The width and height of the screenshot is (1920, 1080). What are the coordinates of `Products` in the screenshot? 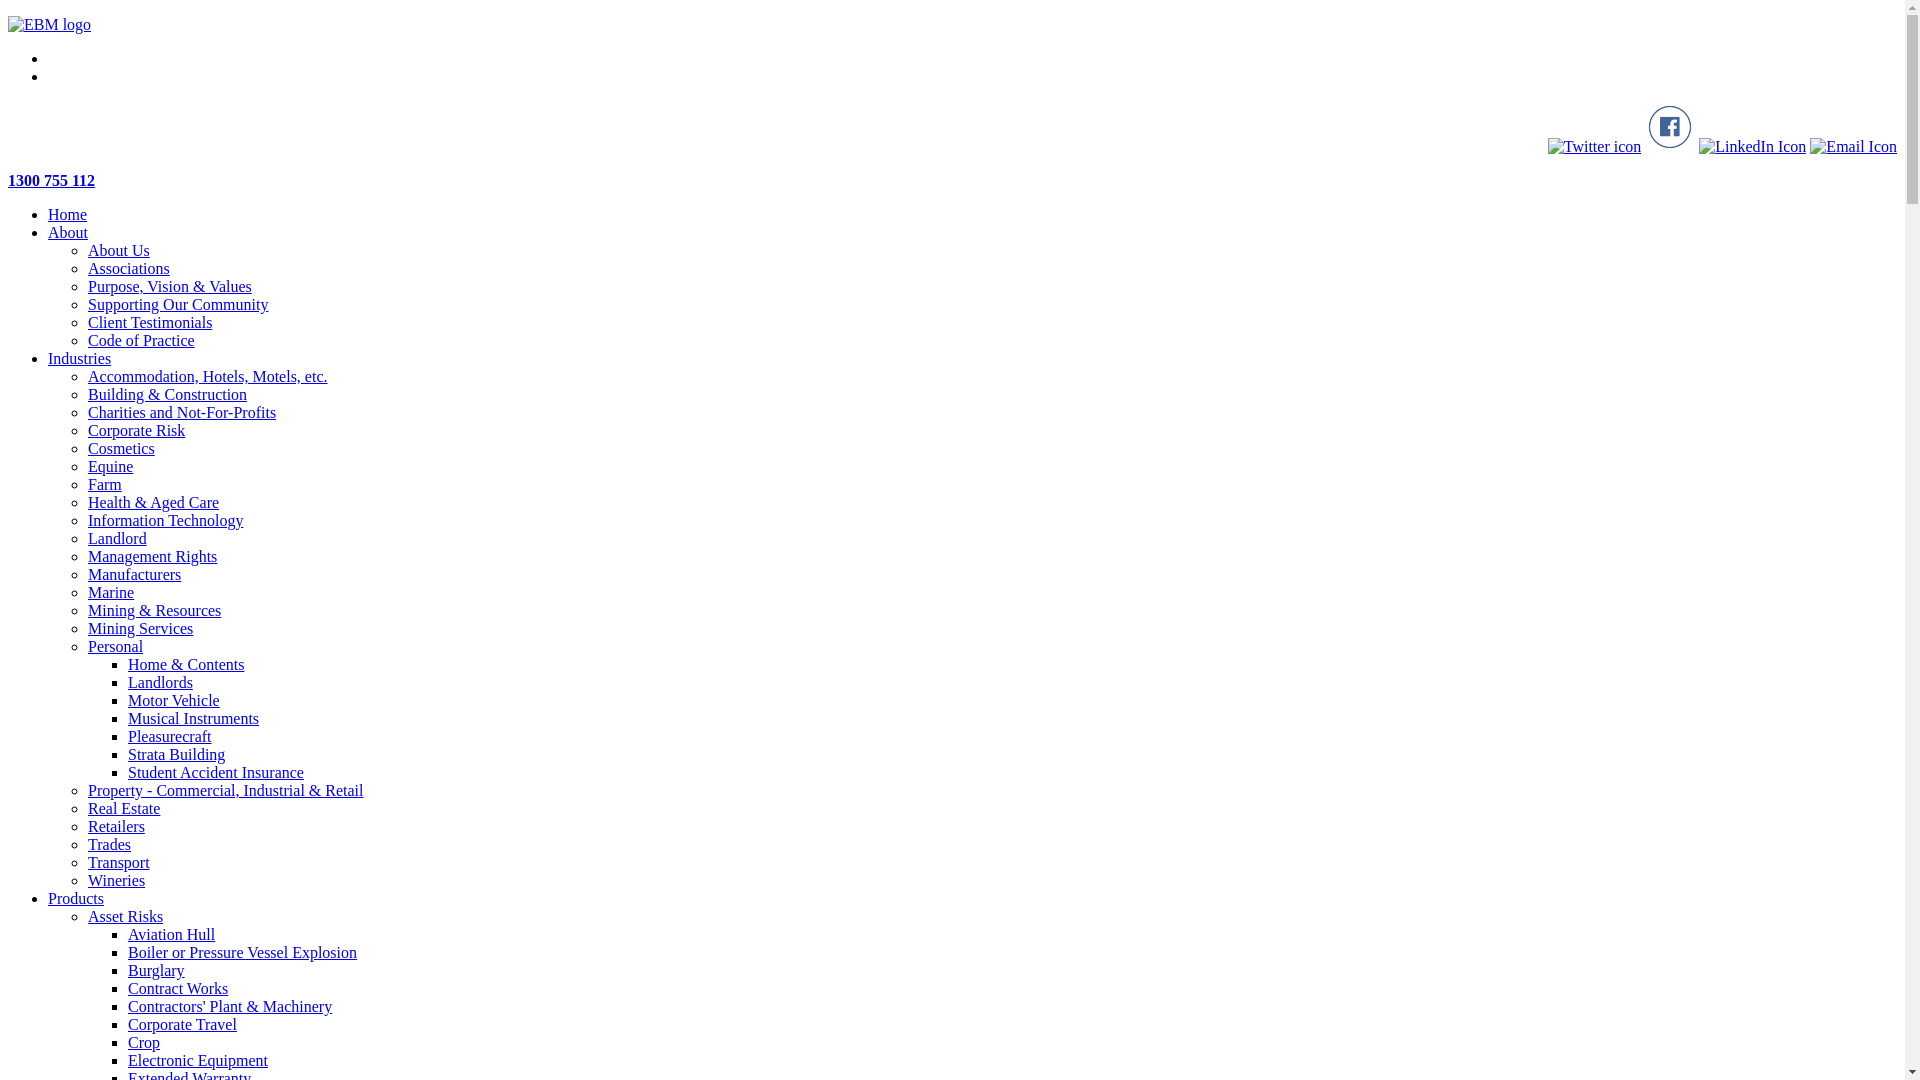 It's located at (76, 898).